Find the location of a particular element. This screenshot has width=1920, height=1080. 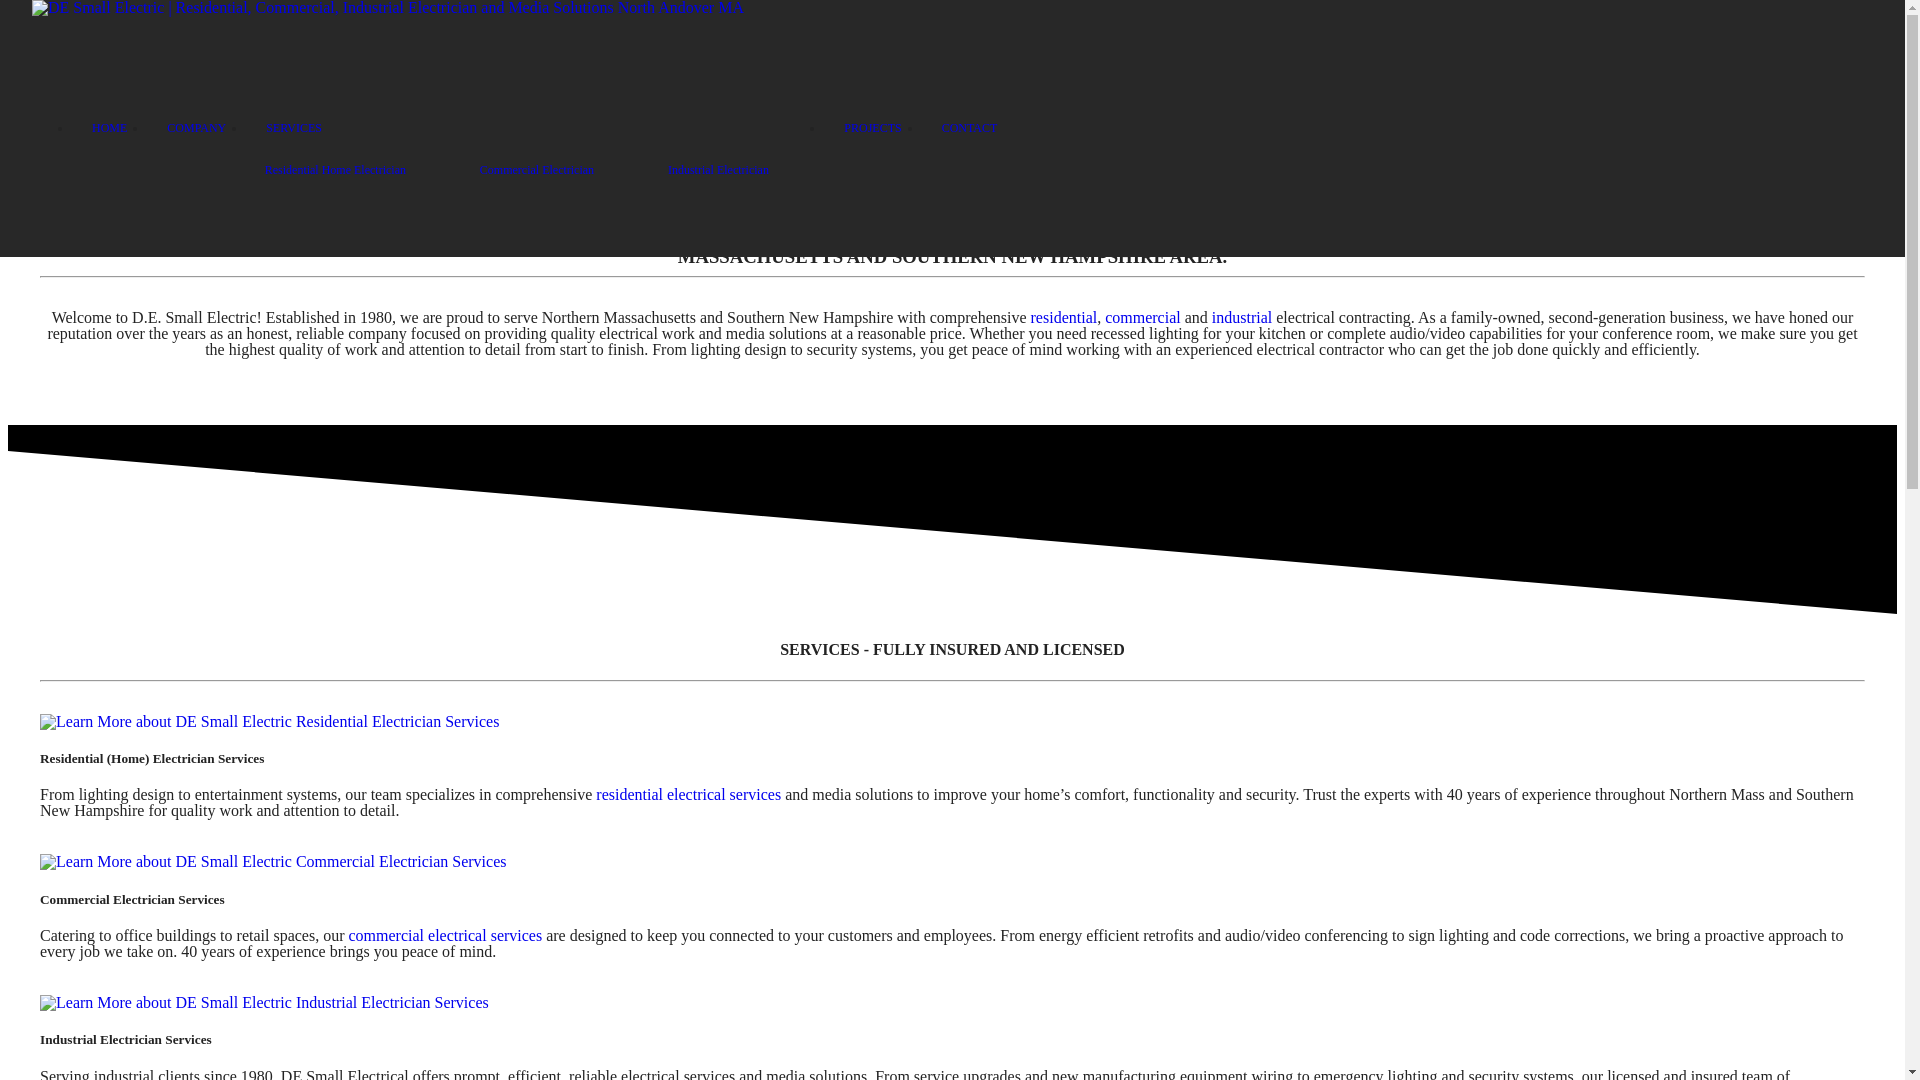

PROJECTS is located at coordinates (872, 128).